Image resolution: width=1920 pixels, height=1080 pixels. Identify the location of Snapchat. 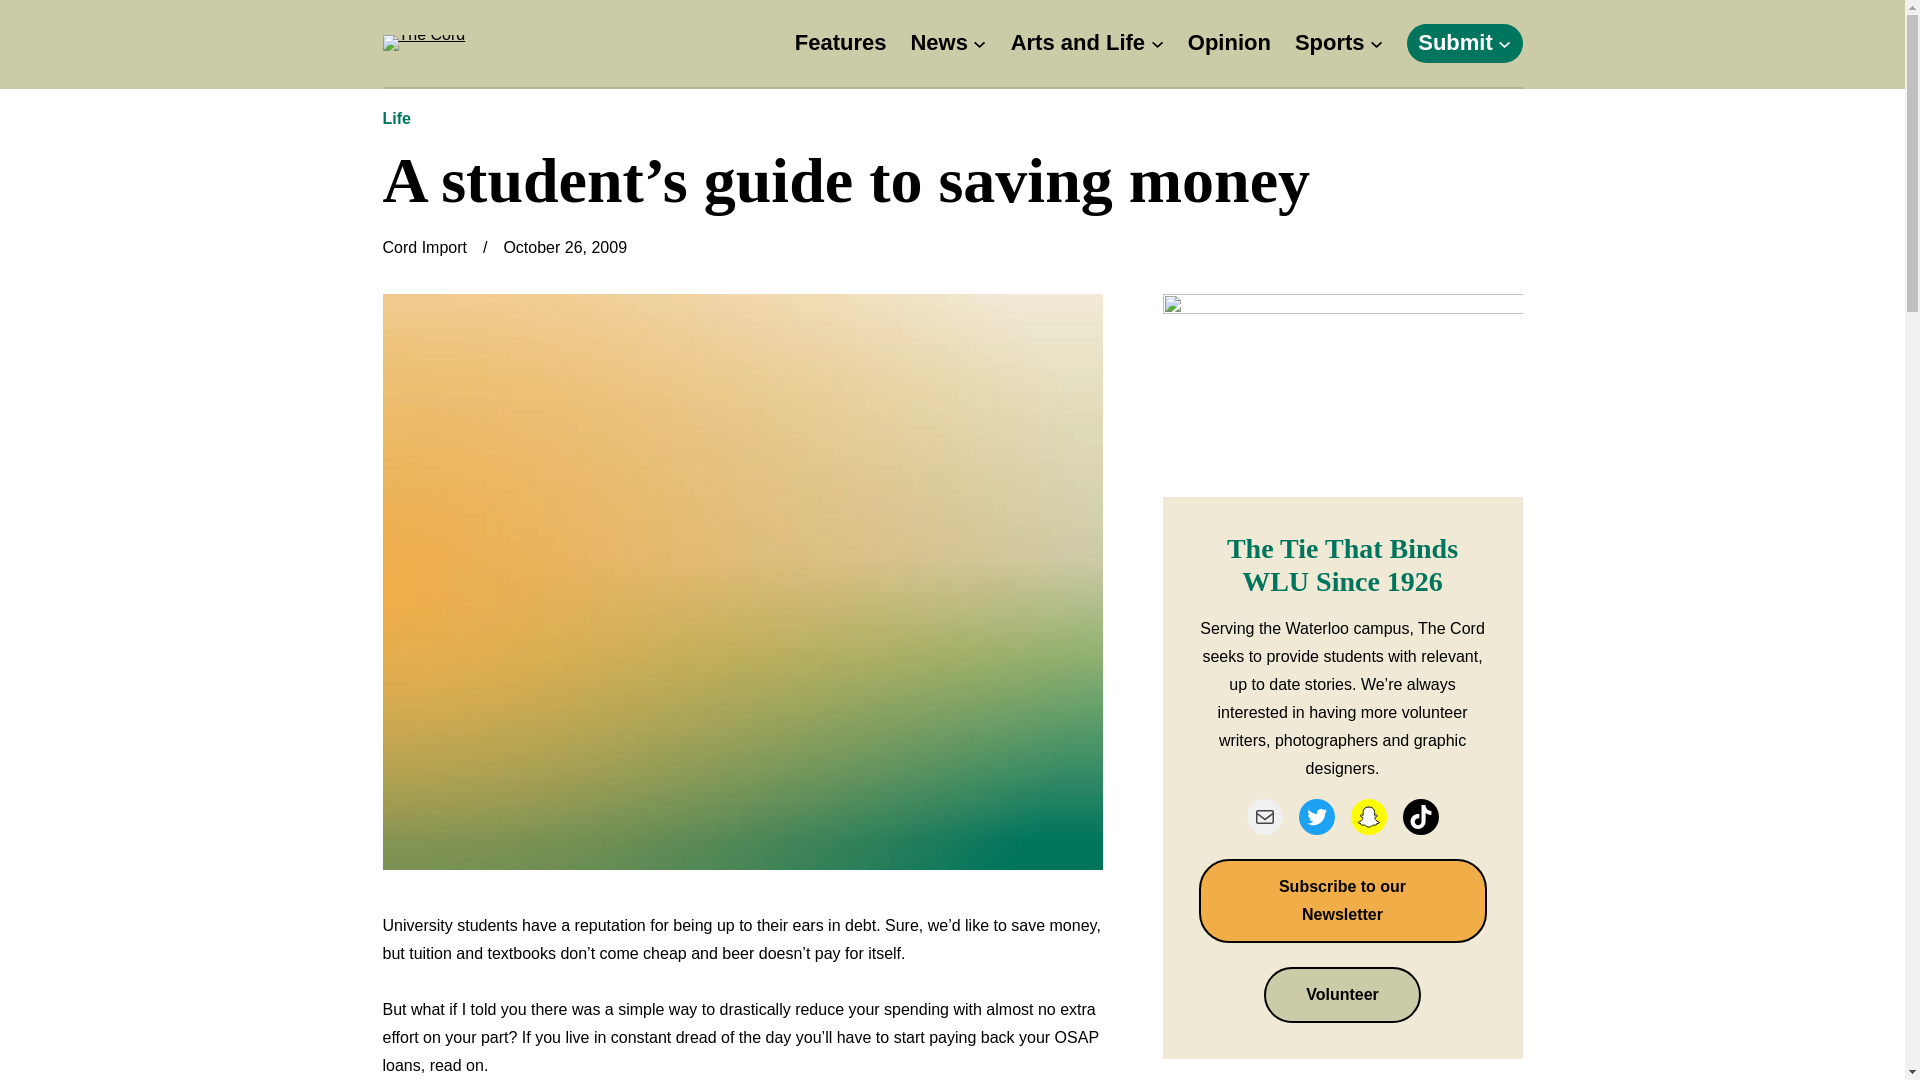
(1368, 816).